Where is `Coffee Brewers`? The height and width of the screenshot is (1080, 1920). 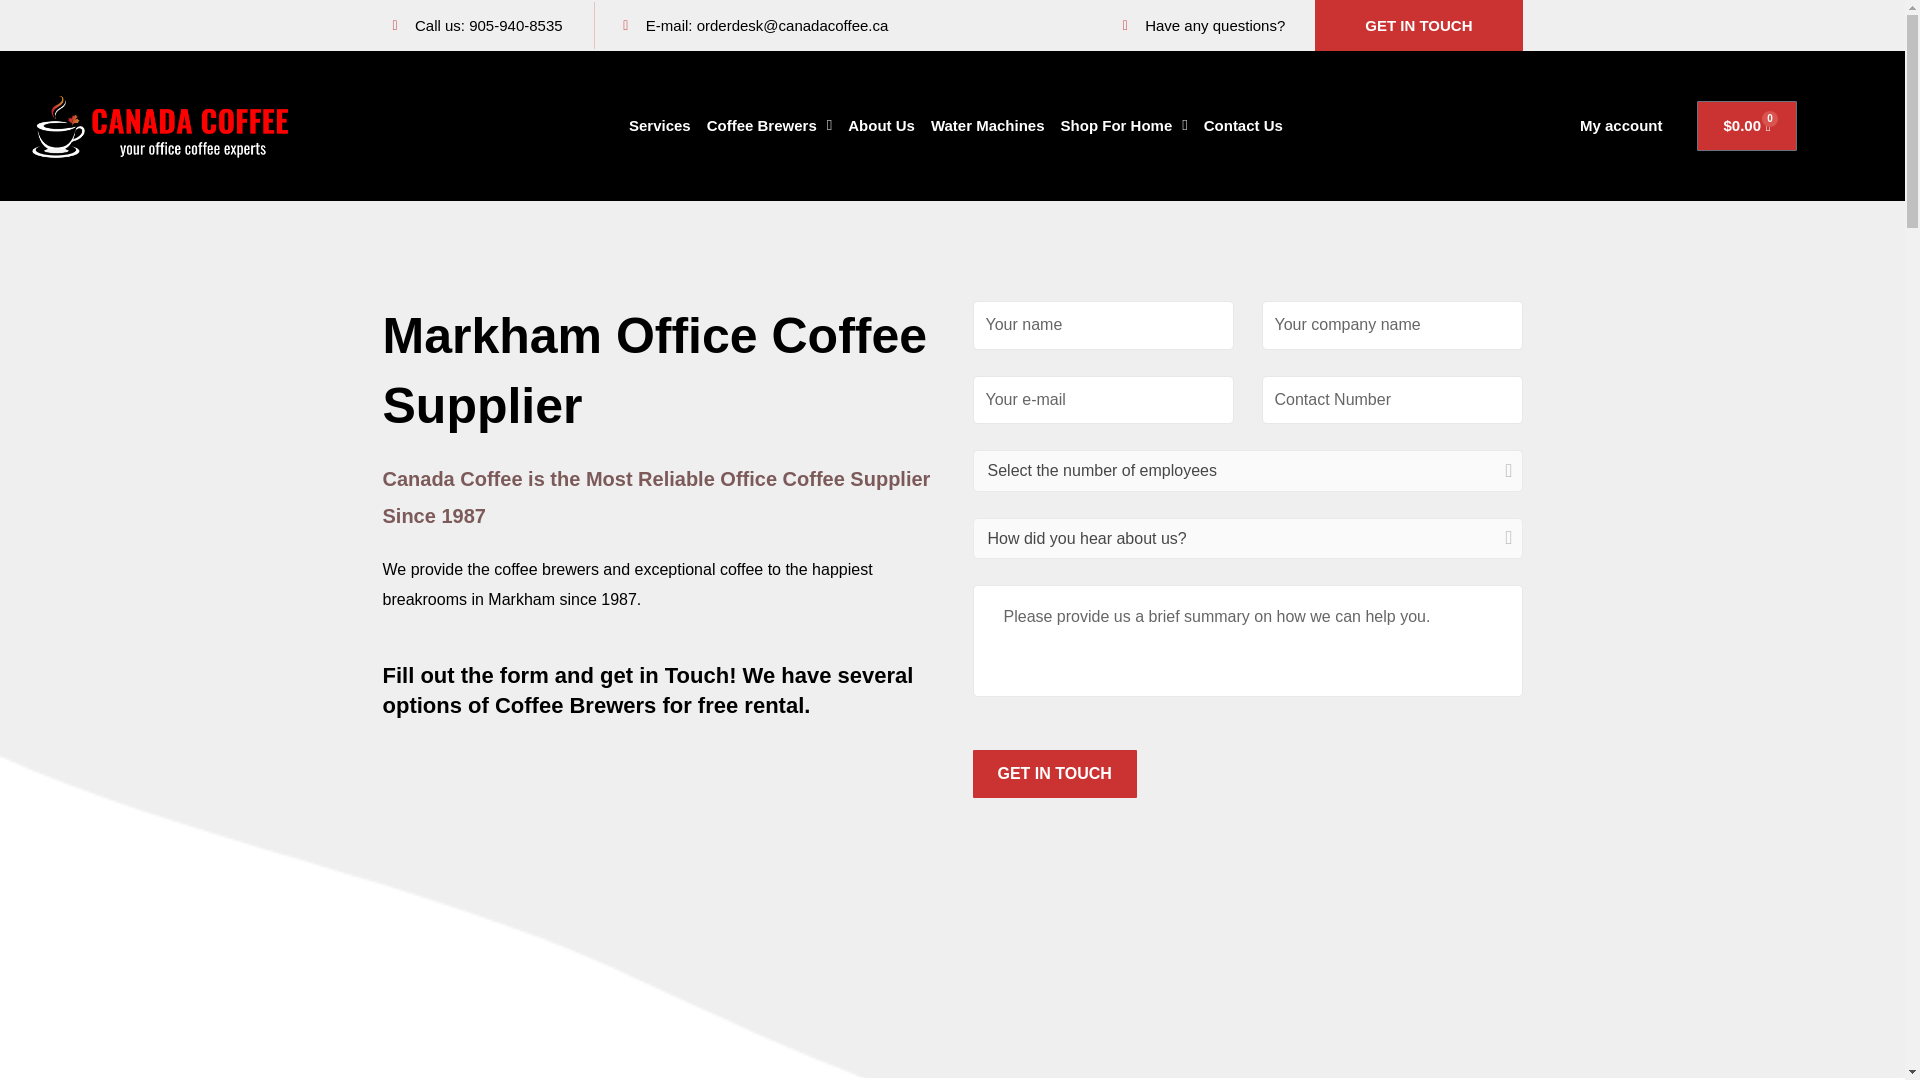 Coffee Brewers is located at coordinates (769, 126).